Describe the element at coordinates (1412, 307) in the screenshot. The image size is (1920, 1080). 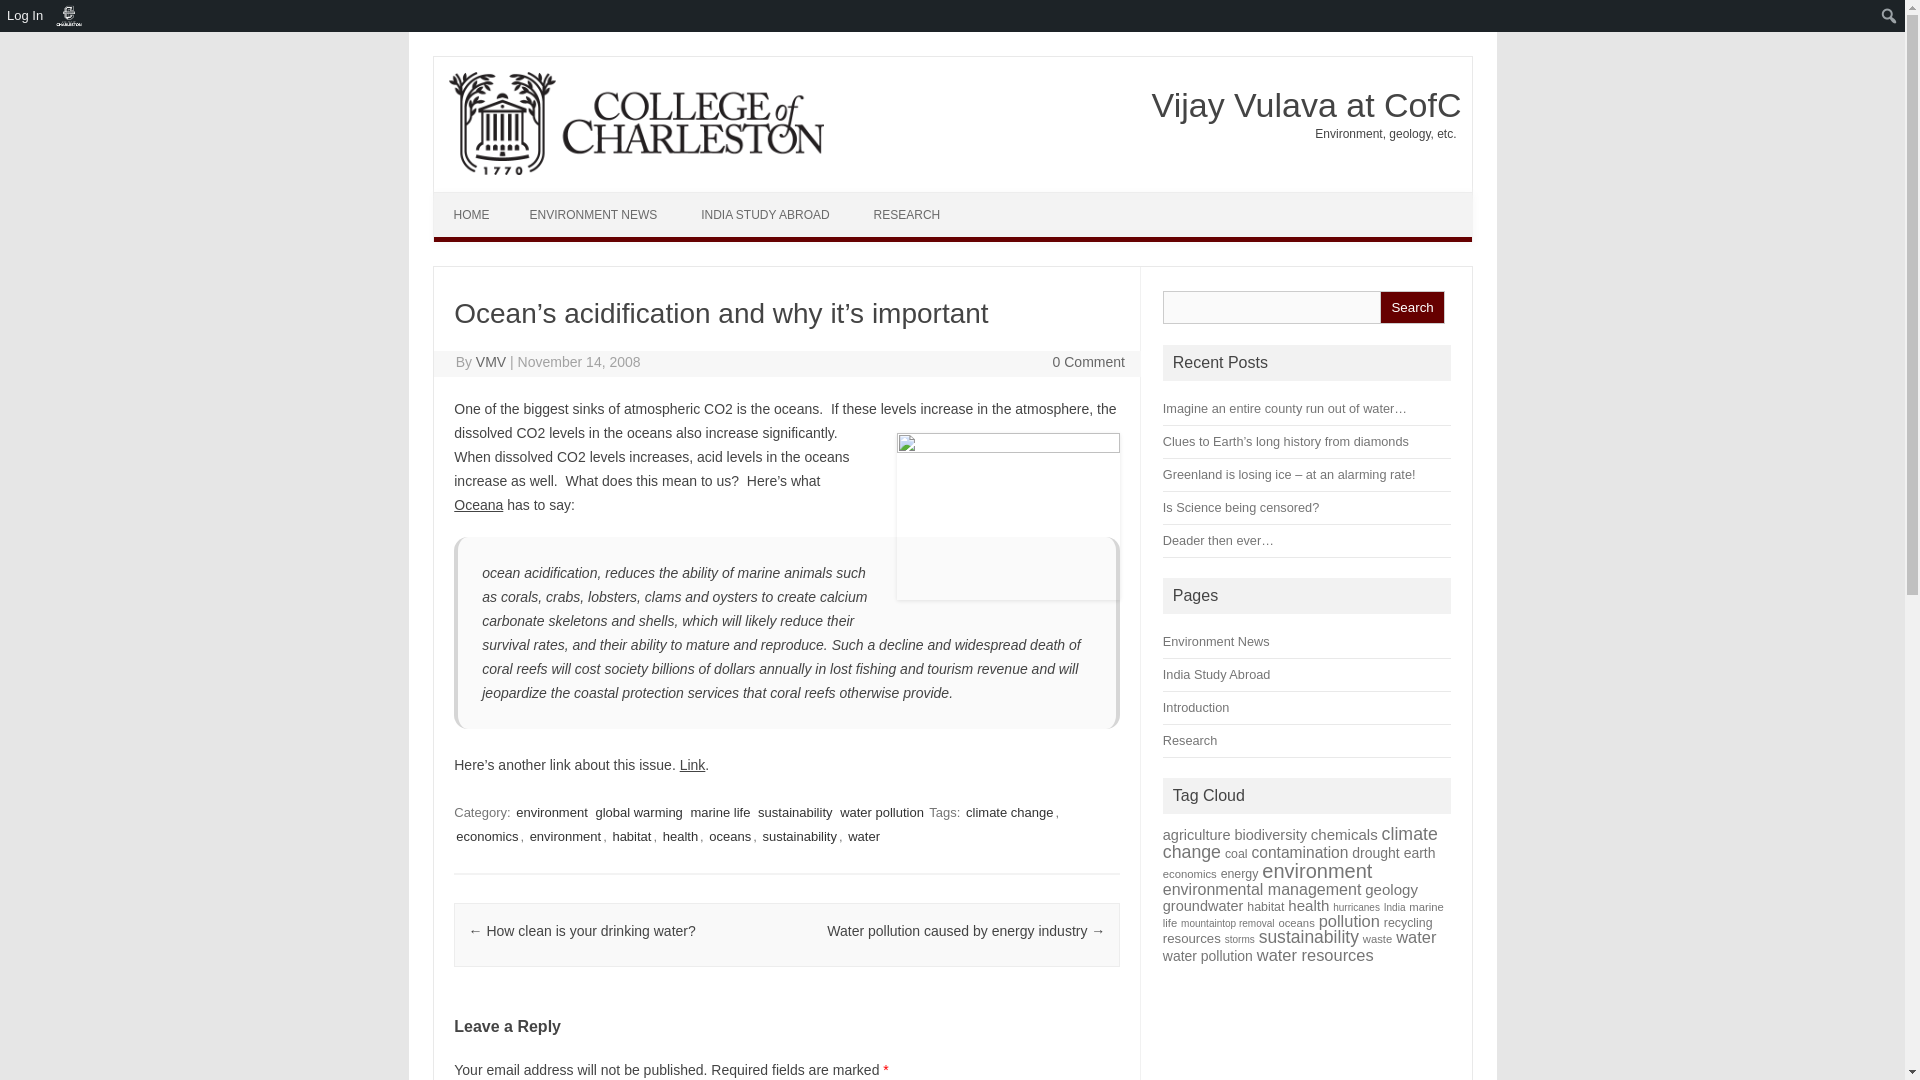
I see `Search` at that location.